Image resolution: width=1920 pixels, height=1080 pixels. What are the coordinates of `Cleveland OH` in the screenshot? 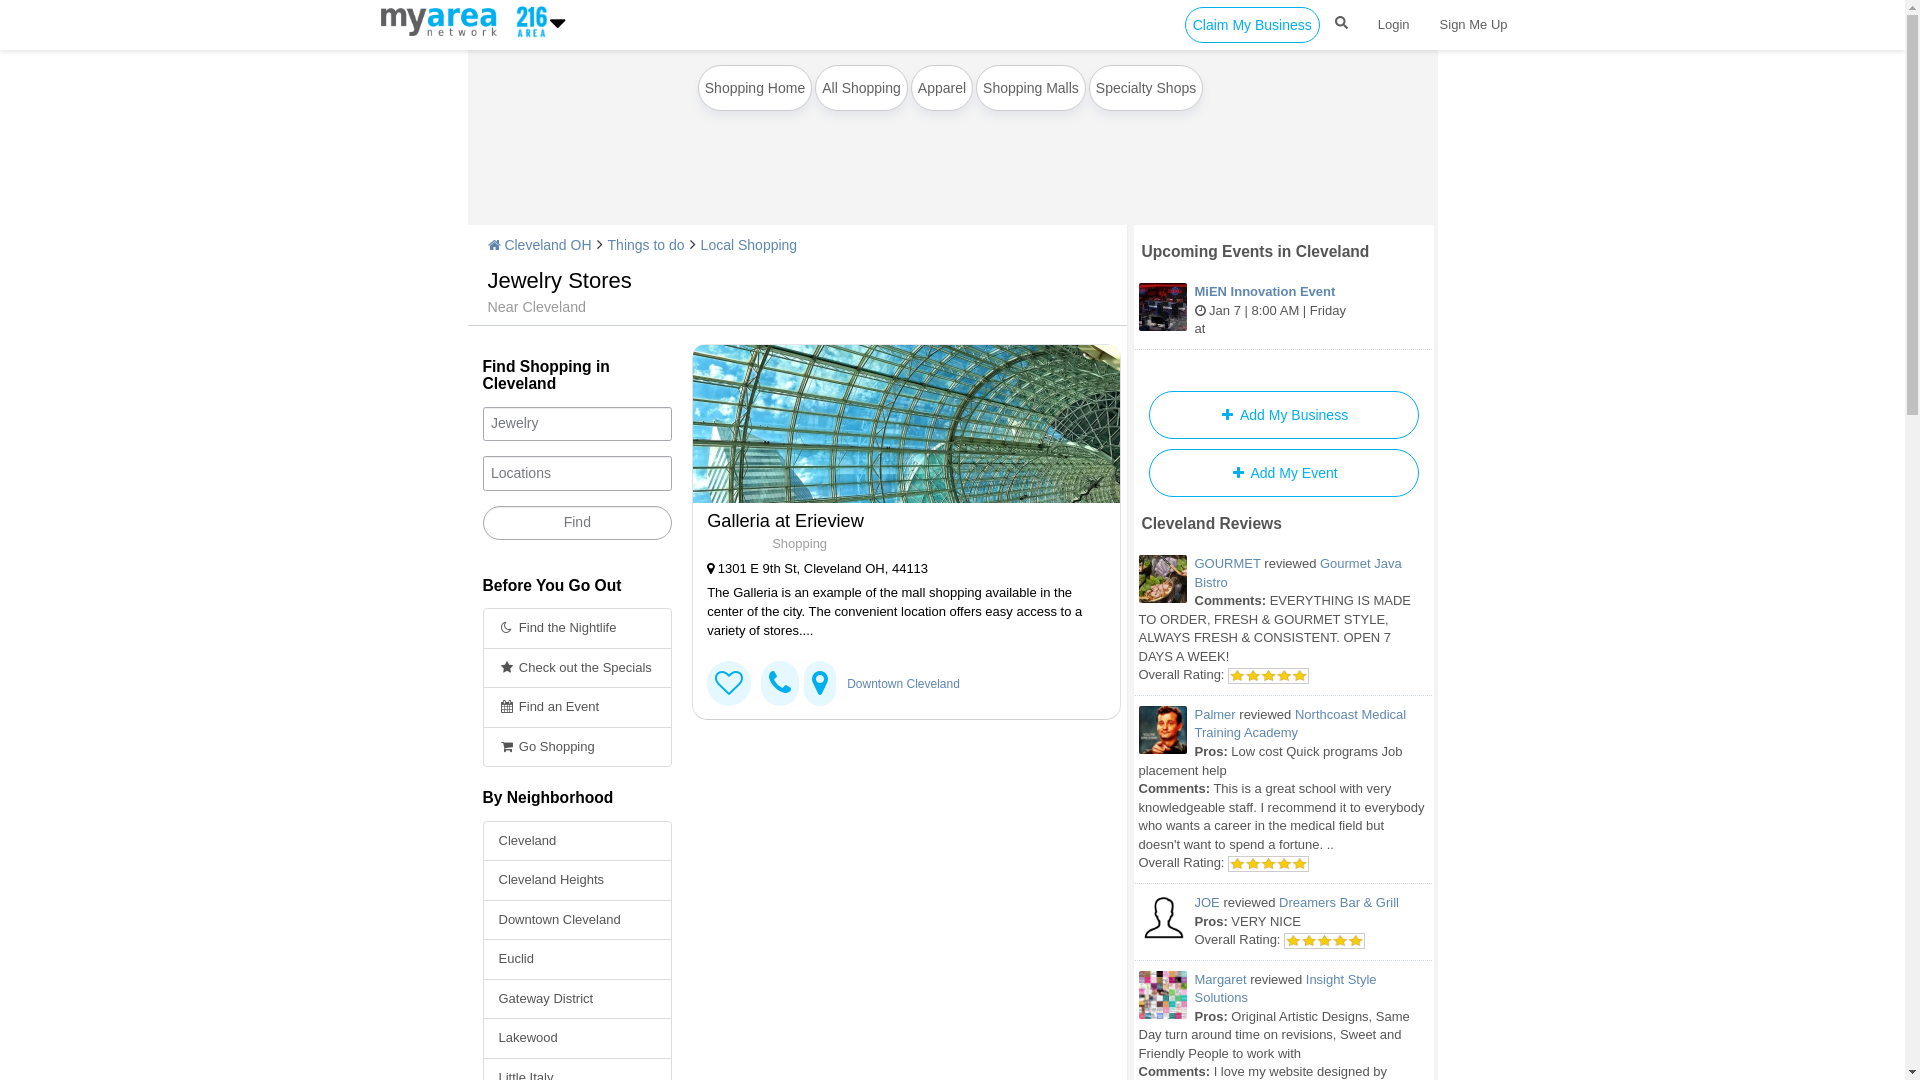 It's located at (540, 245).